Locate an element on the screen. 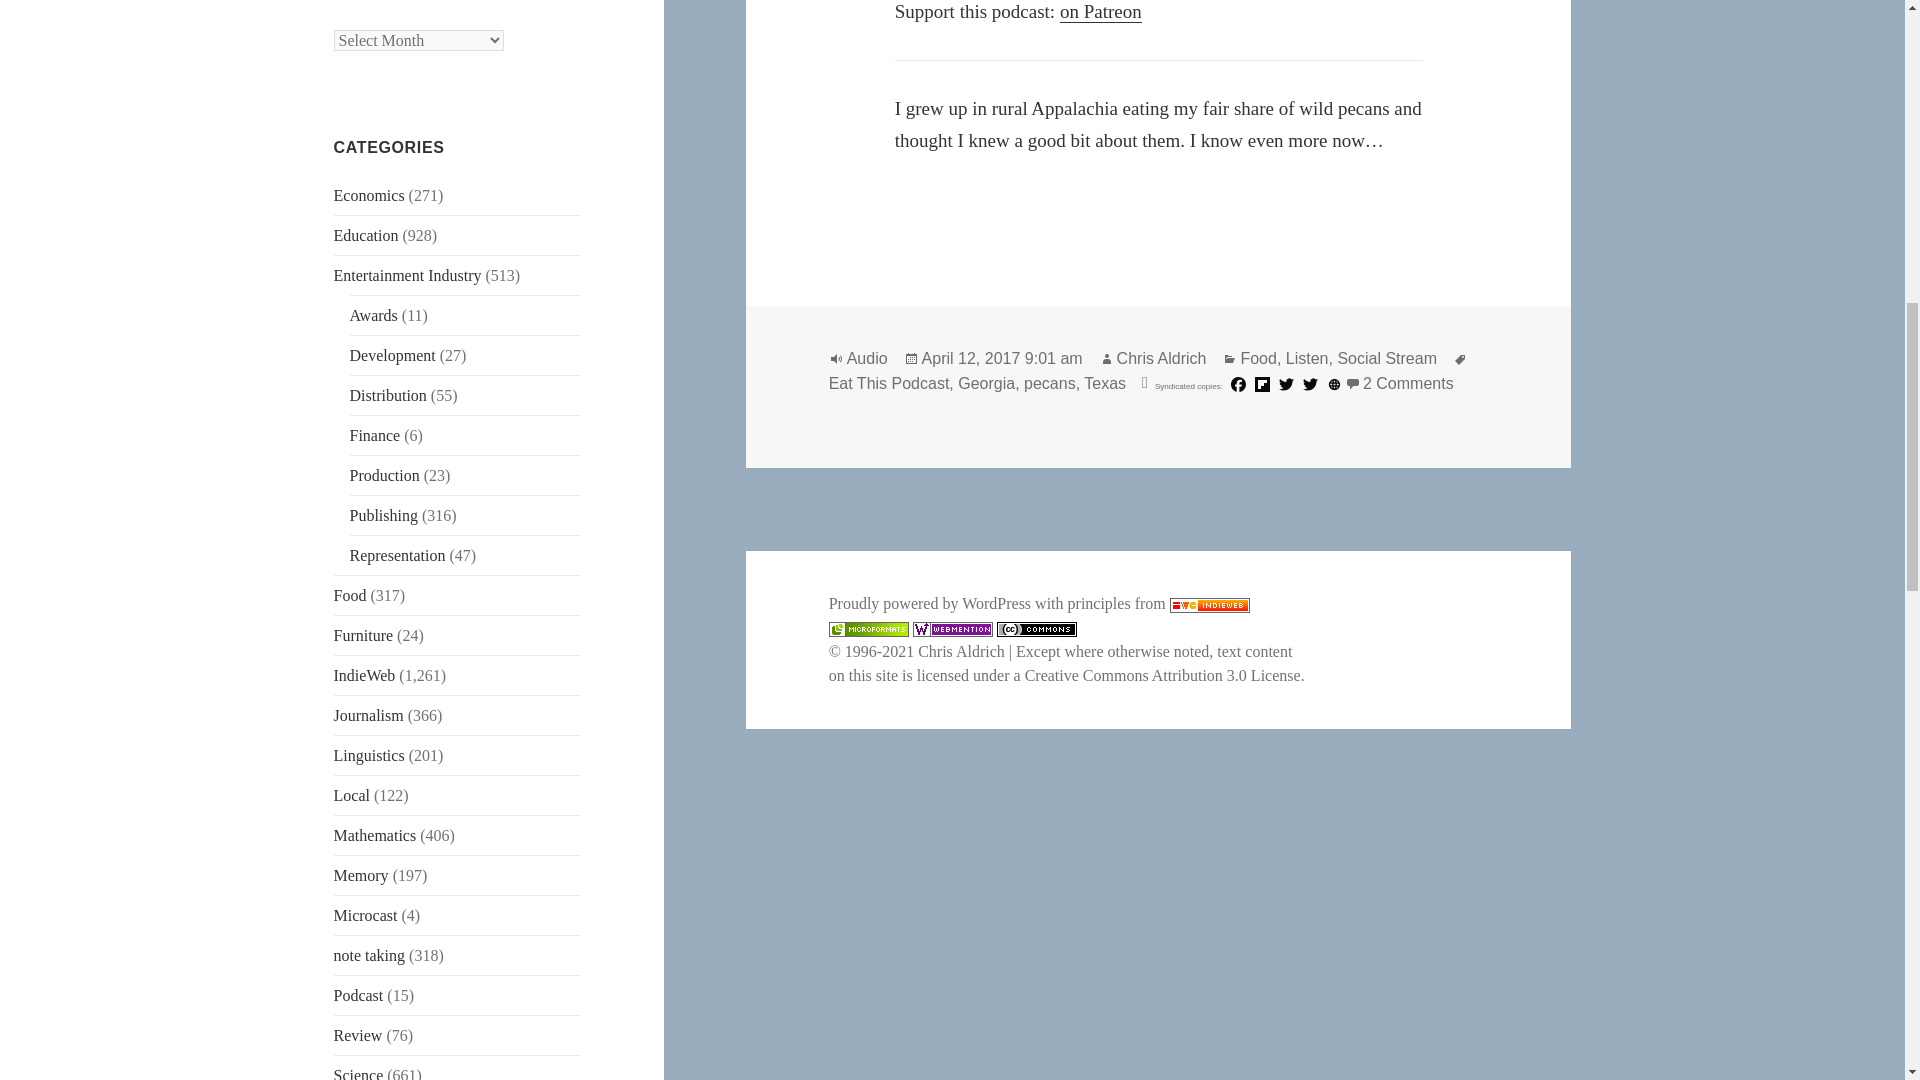  Facebook is located at coordinates (1238, 384).